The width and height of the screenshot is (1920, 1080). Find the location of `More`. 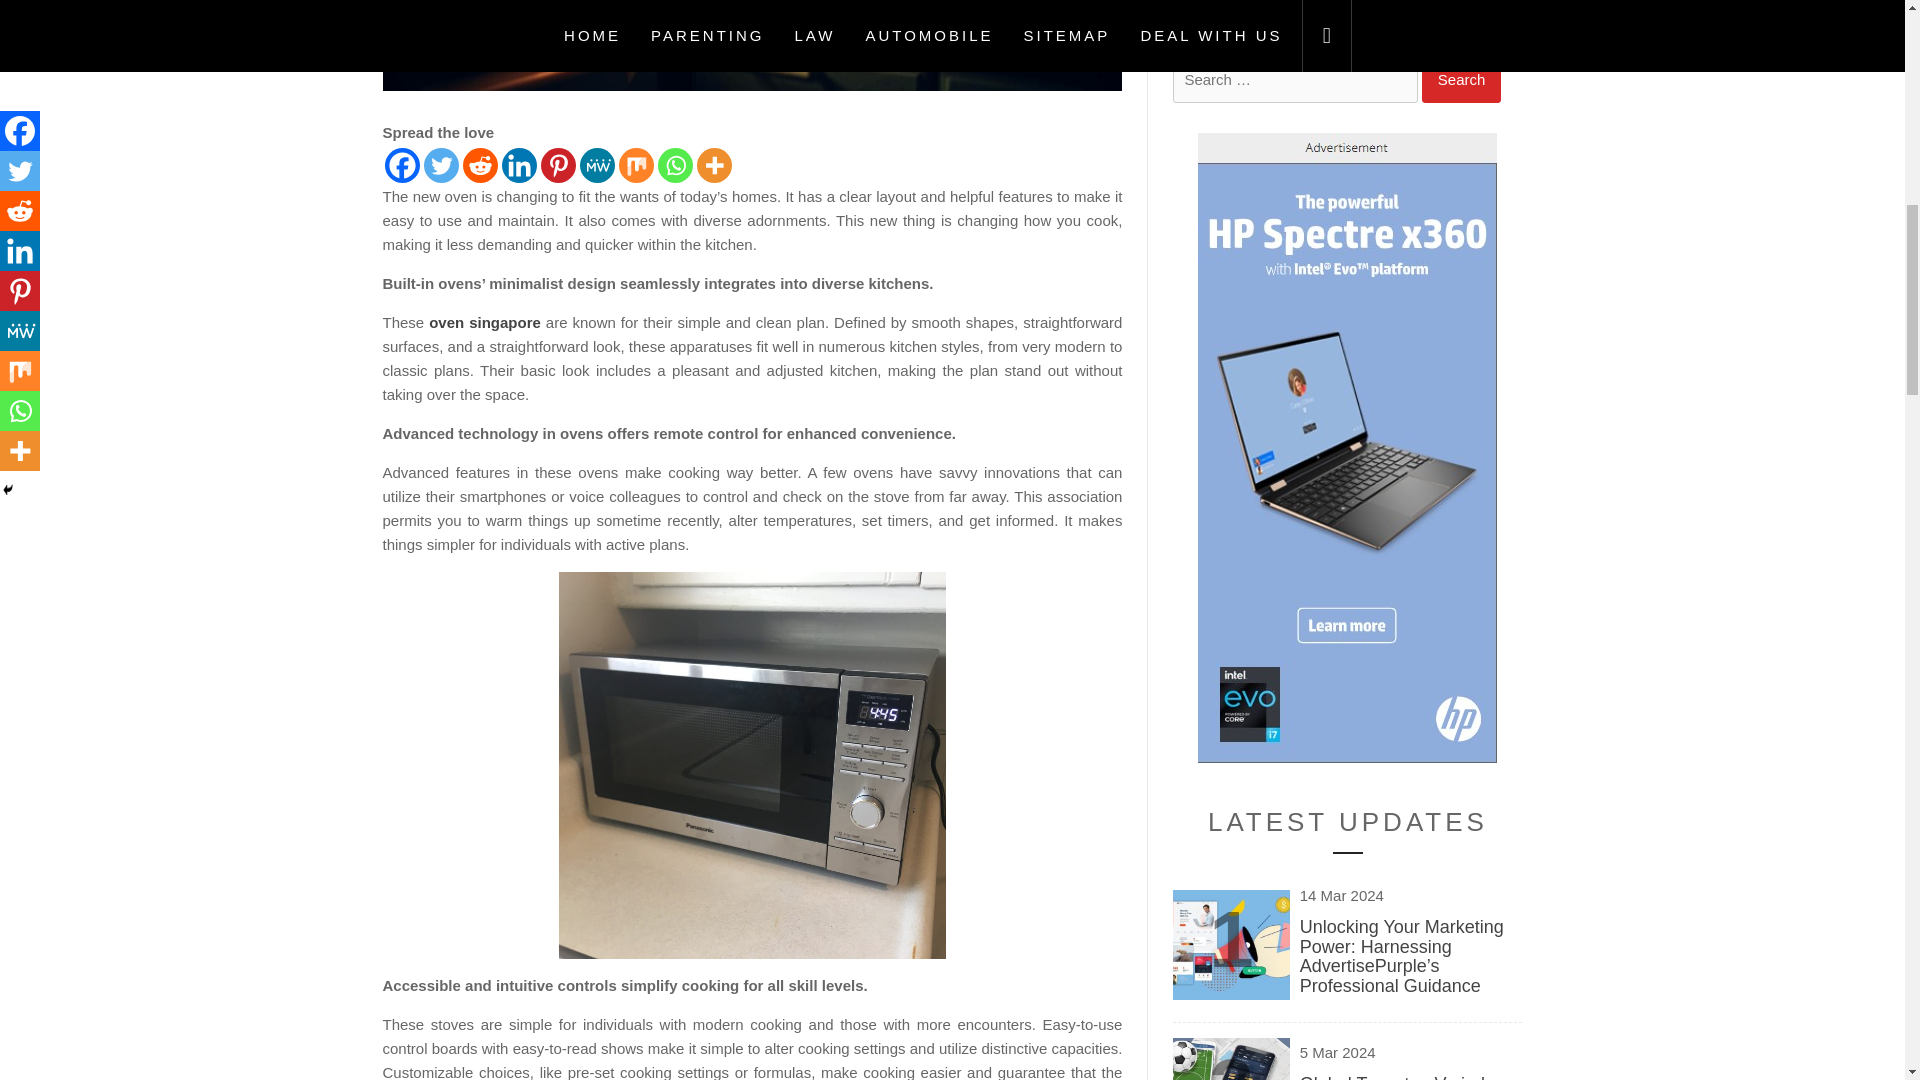

More is located at coordinates (713, 164).